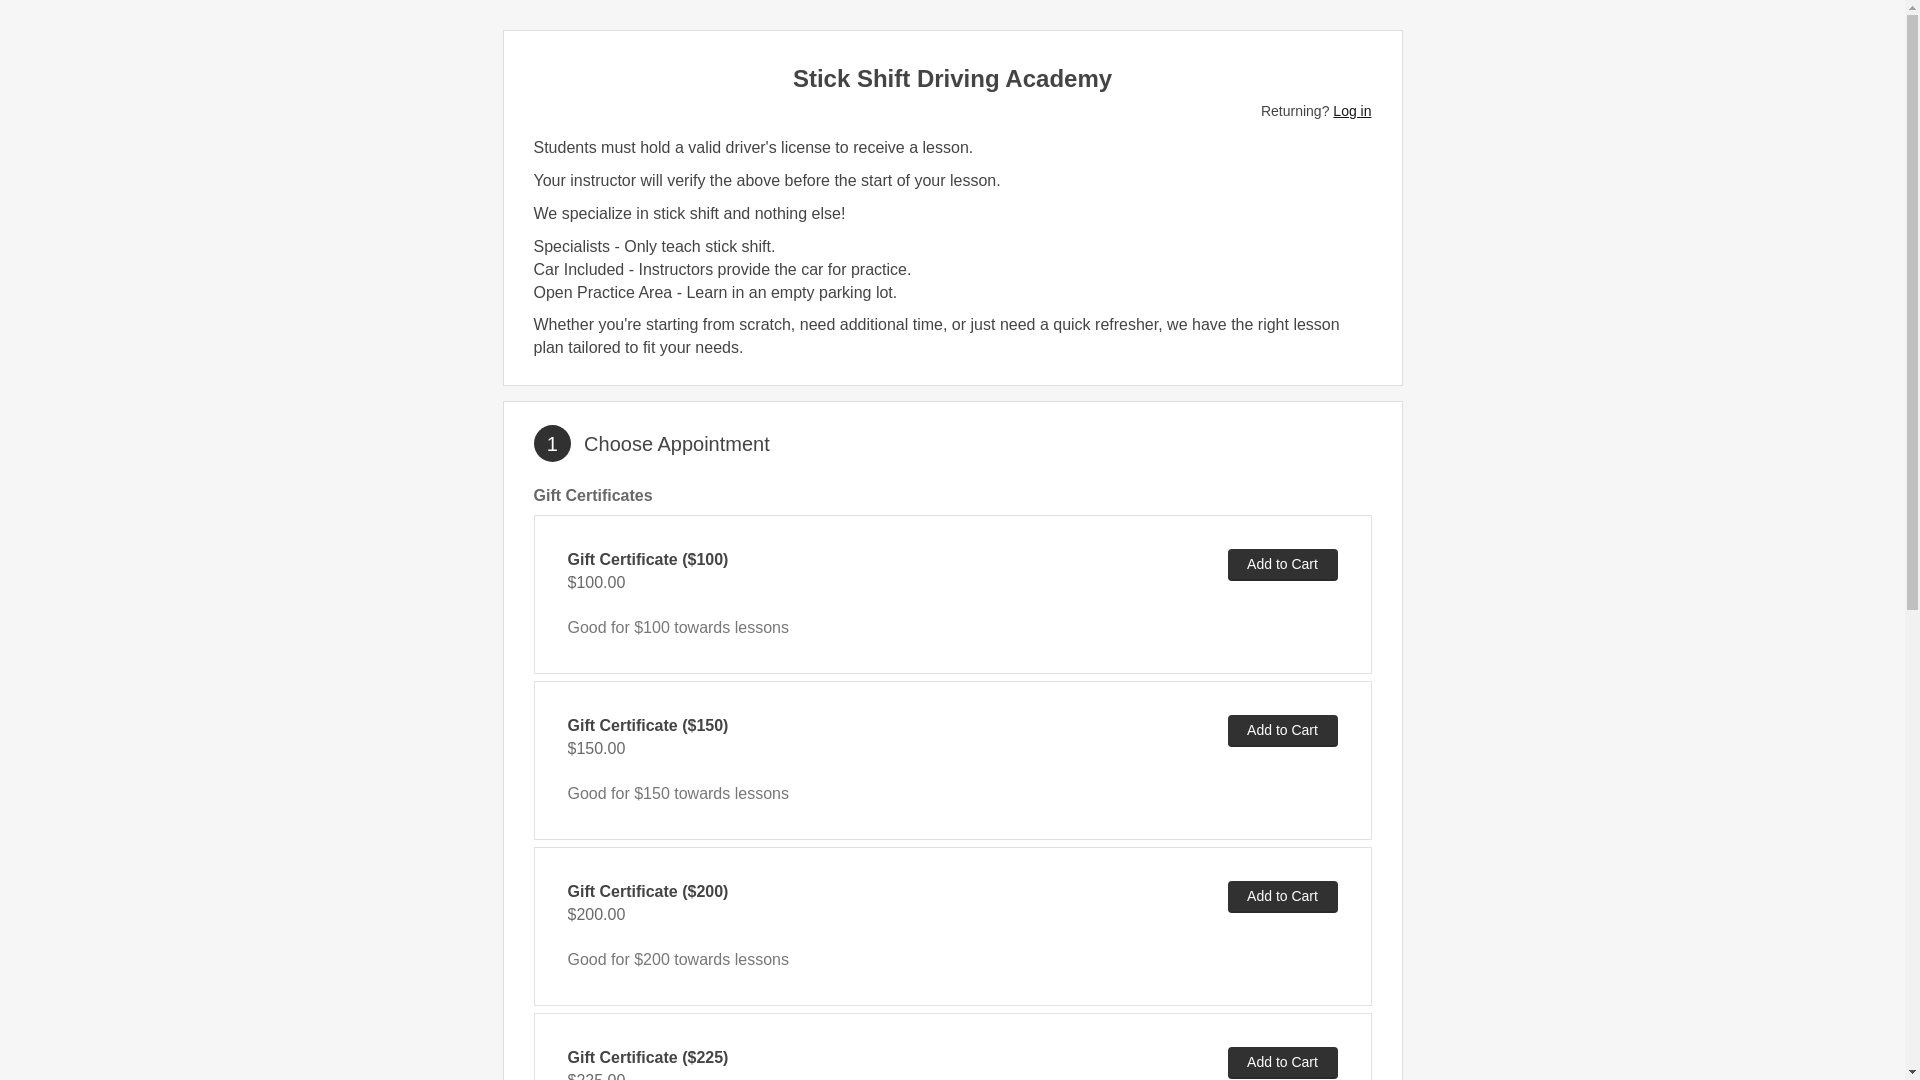  Describe the element at coordinates (1283, 730) in the screenshot. I see `Add to Cart` at that location.